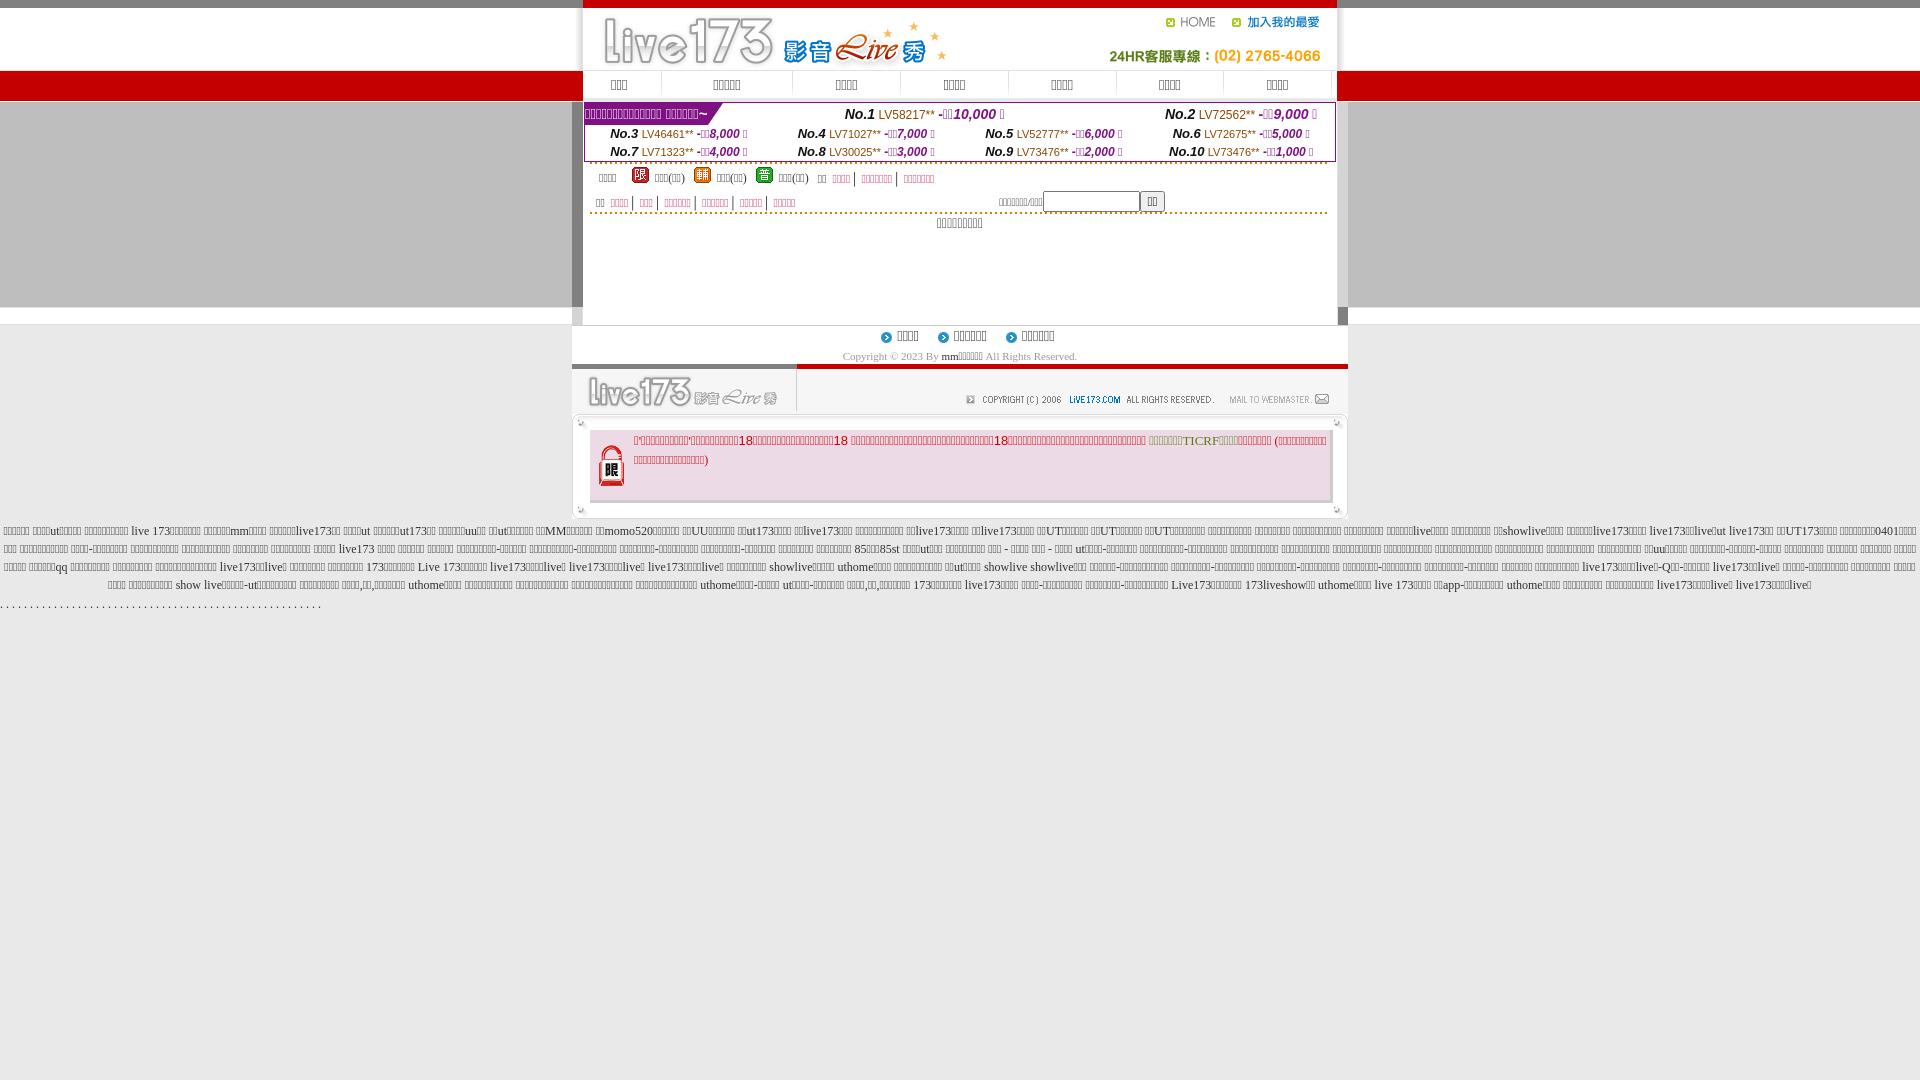  Describe the element at coordinates (182, 604) in the screenshot. I see `.` at that location.